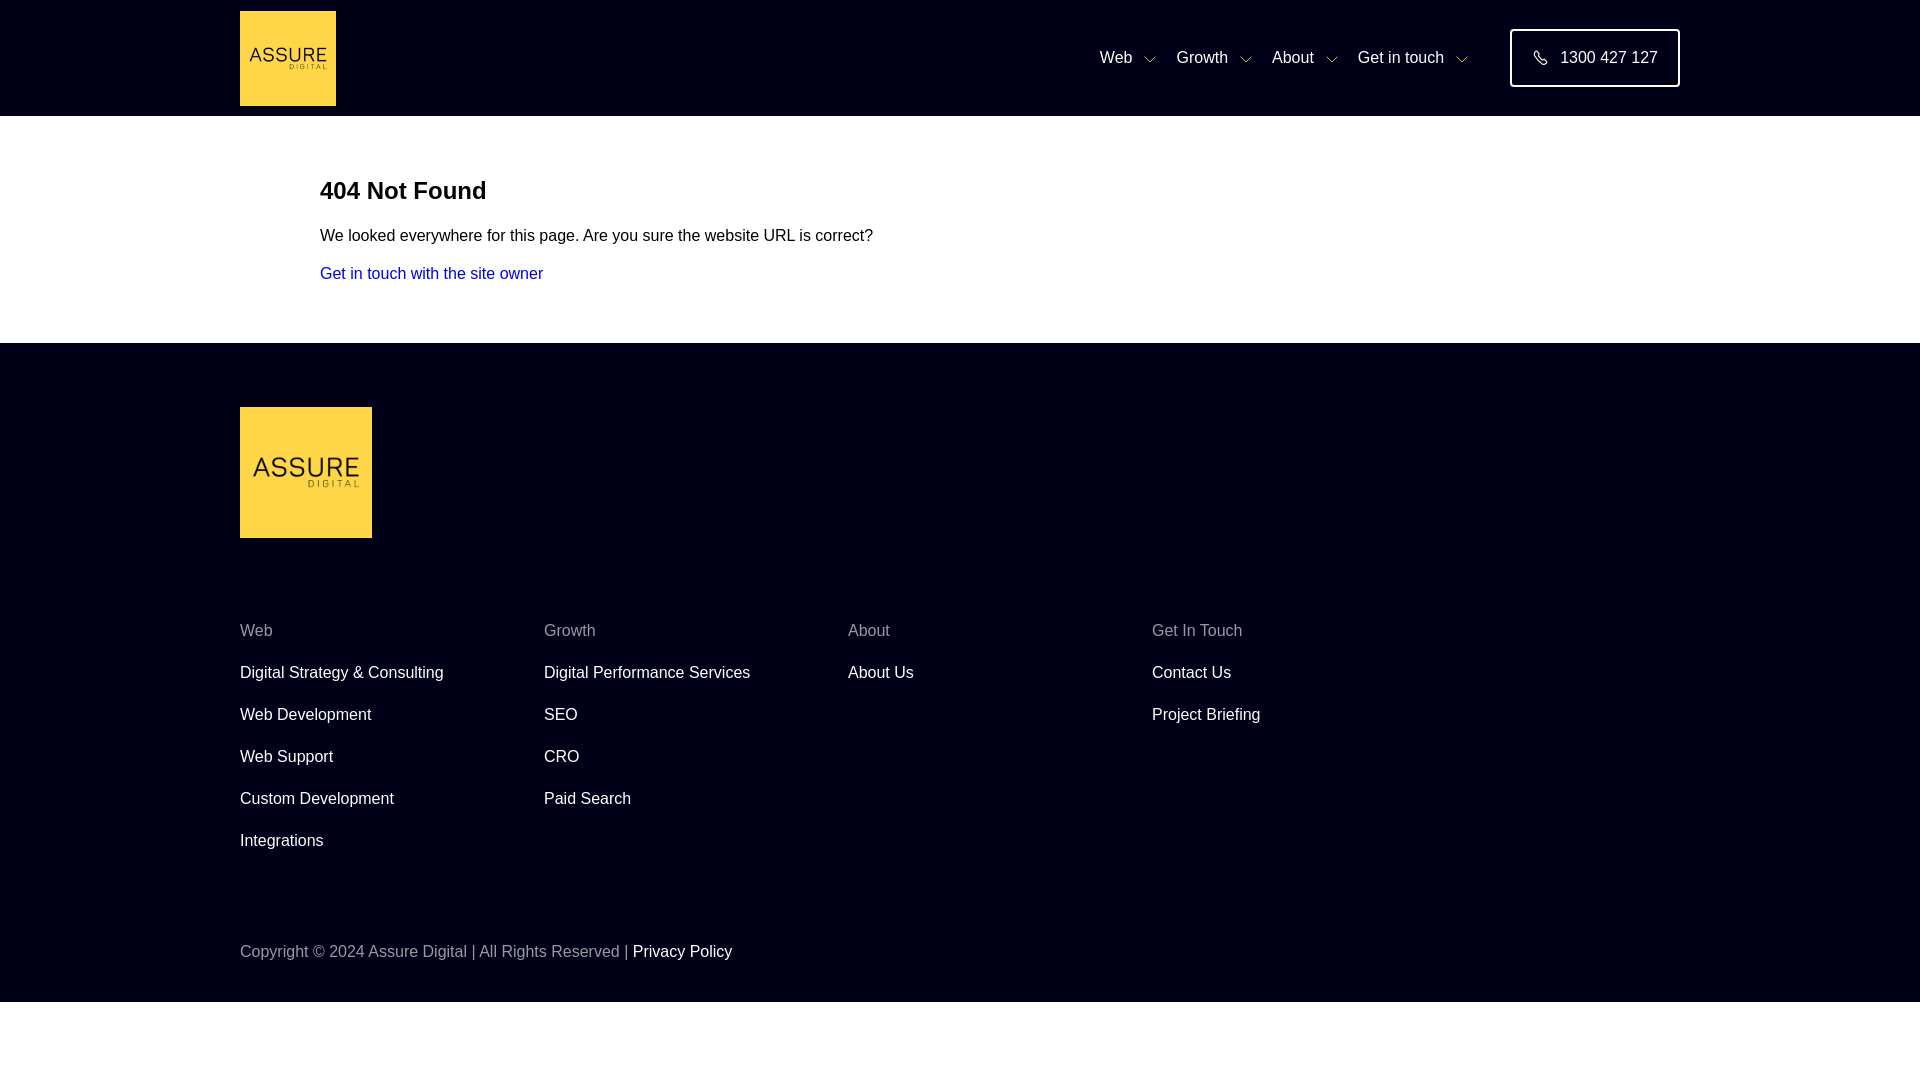  Describe the element at coordinates (560, 714) in the screenshot. I see `SEO` at that location.